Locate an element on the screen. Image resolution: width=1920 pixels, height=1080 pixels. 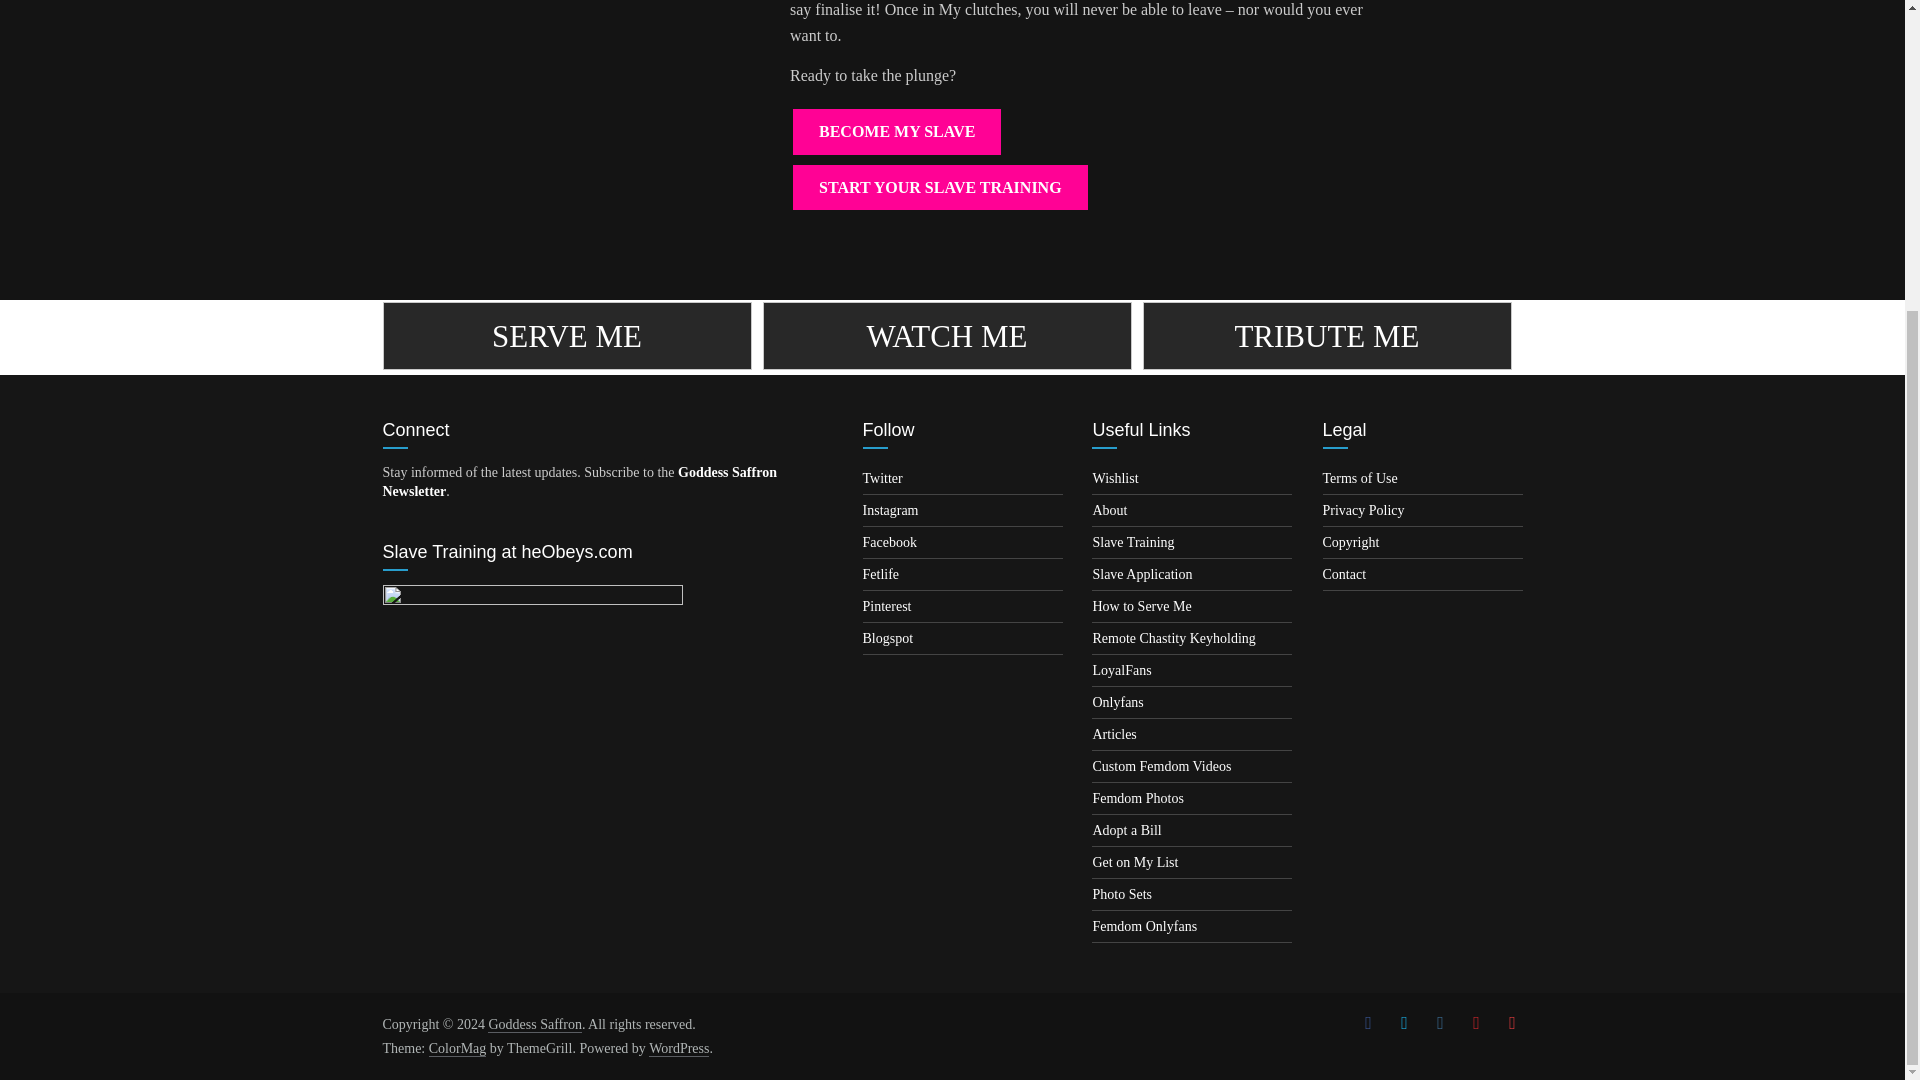
Twitter is located at coordinates (882, 478).